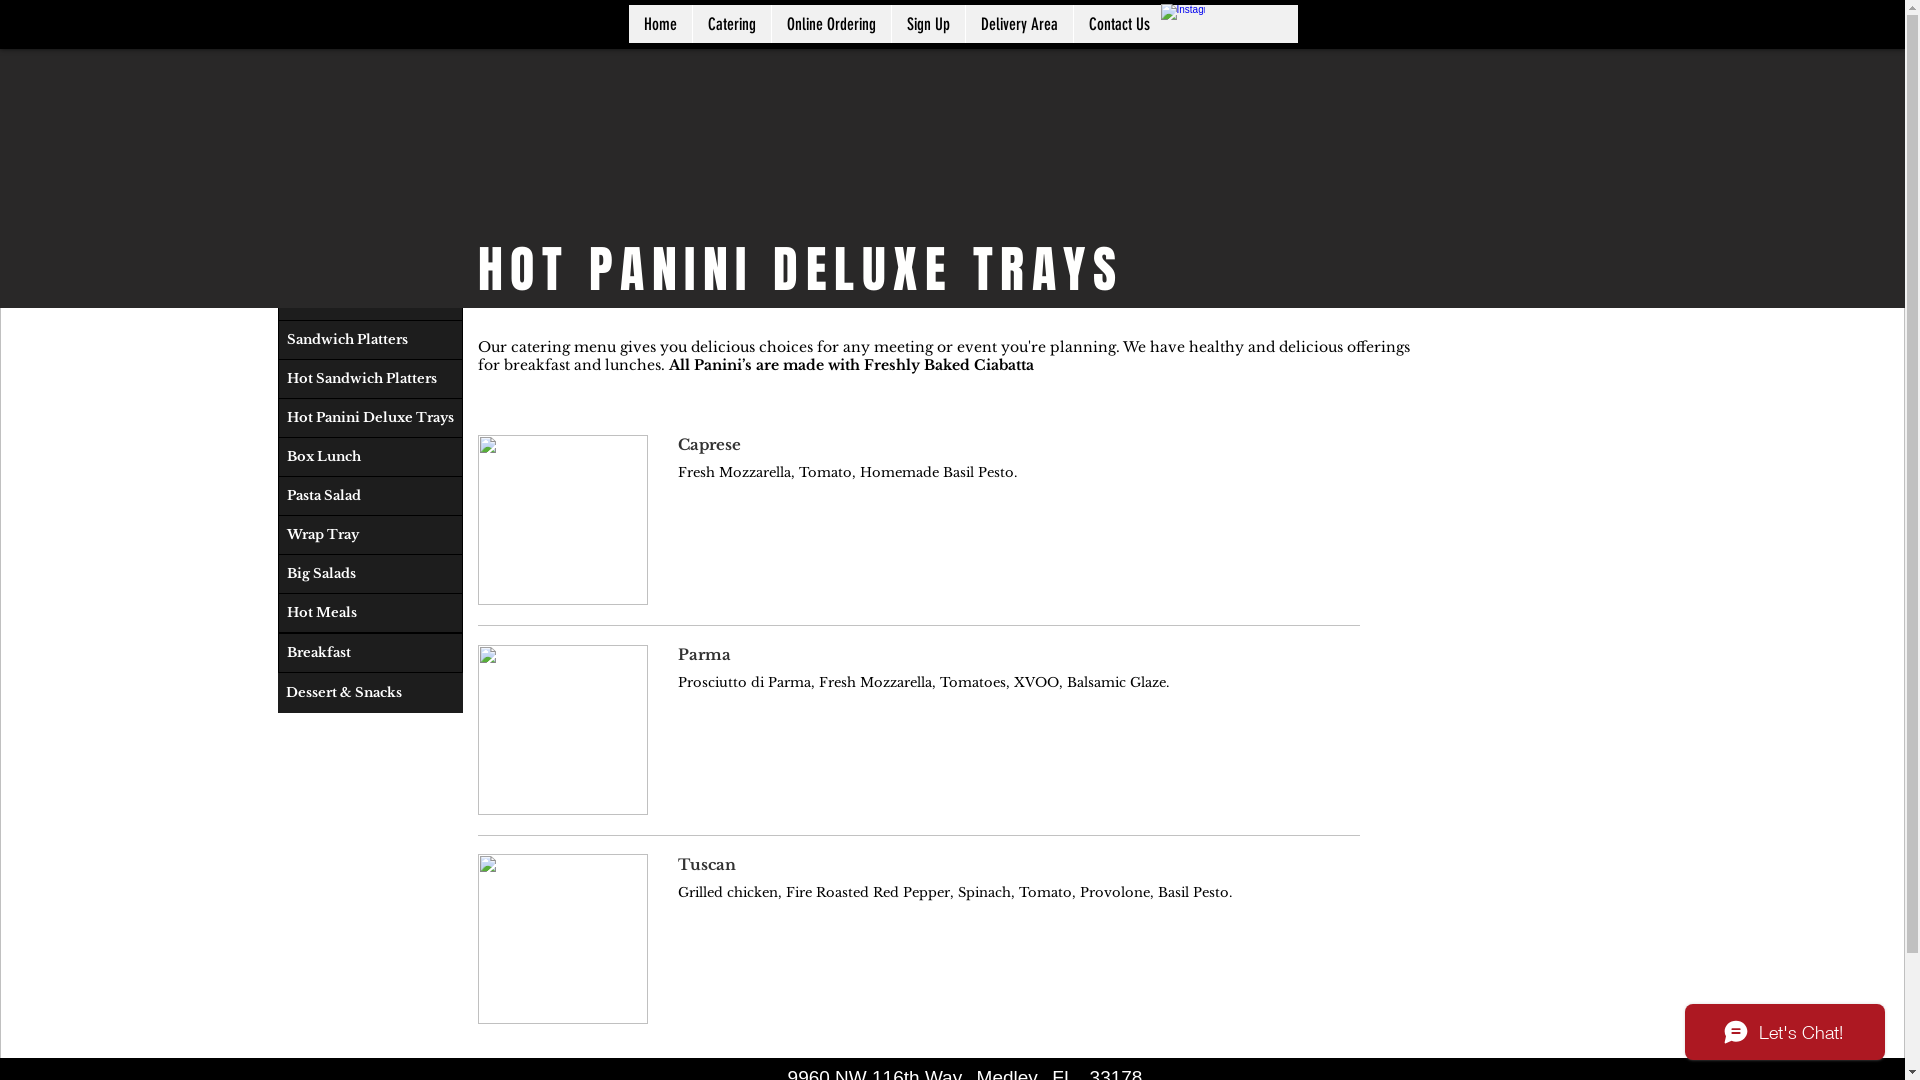  I want to click on Home, so click(660, 24).